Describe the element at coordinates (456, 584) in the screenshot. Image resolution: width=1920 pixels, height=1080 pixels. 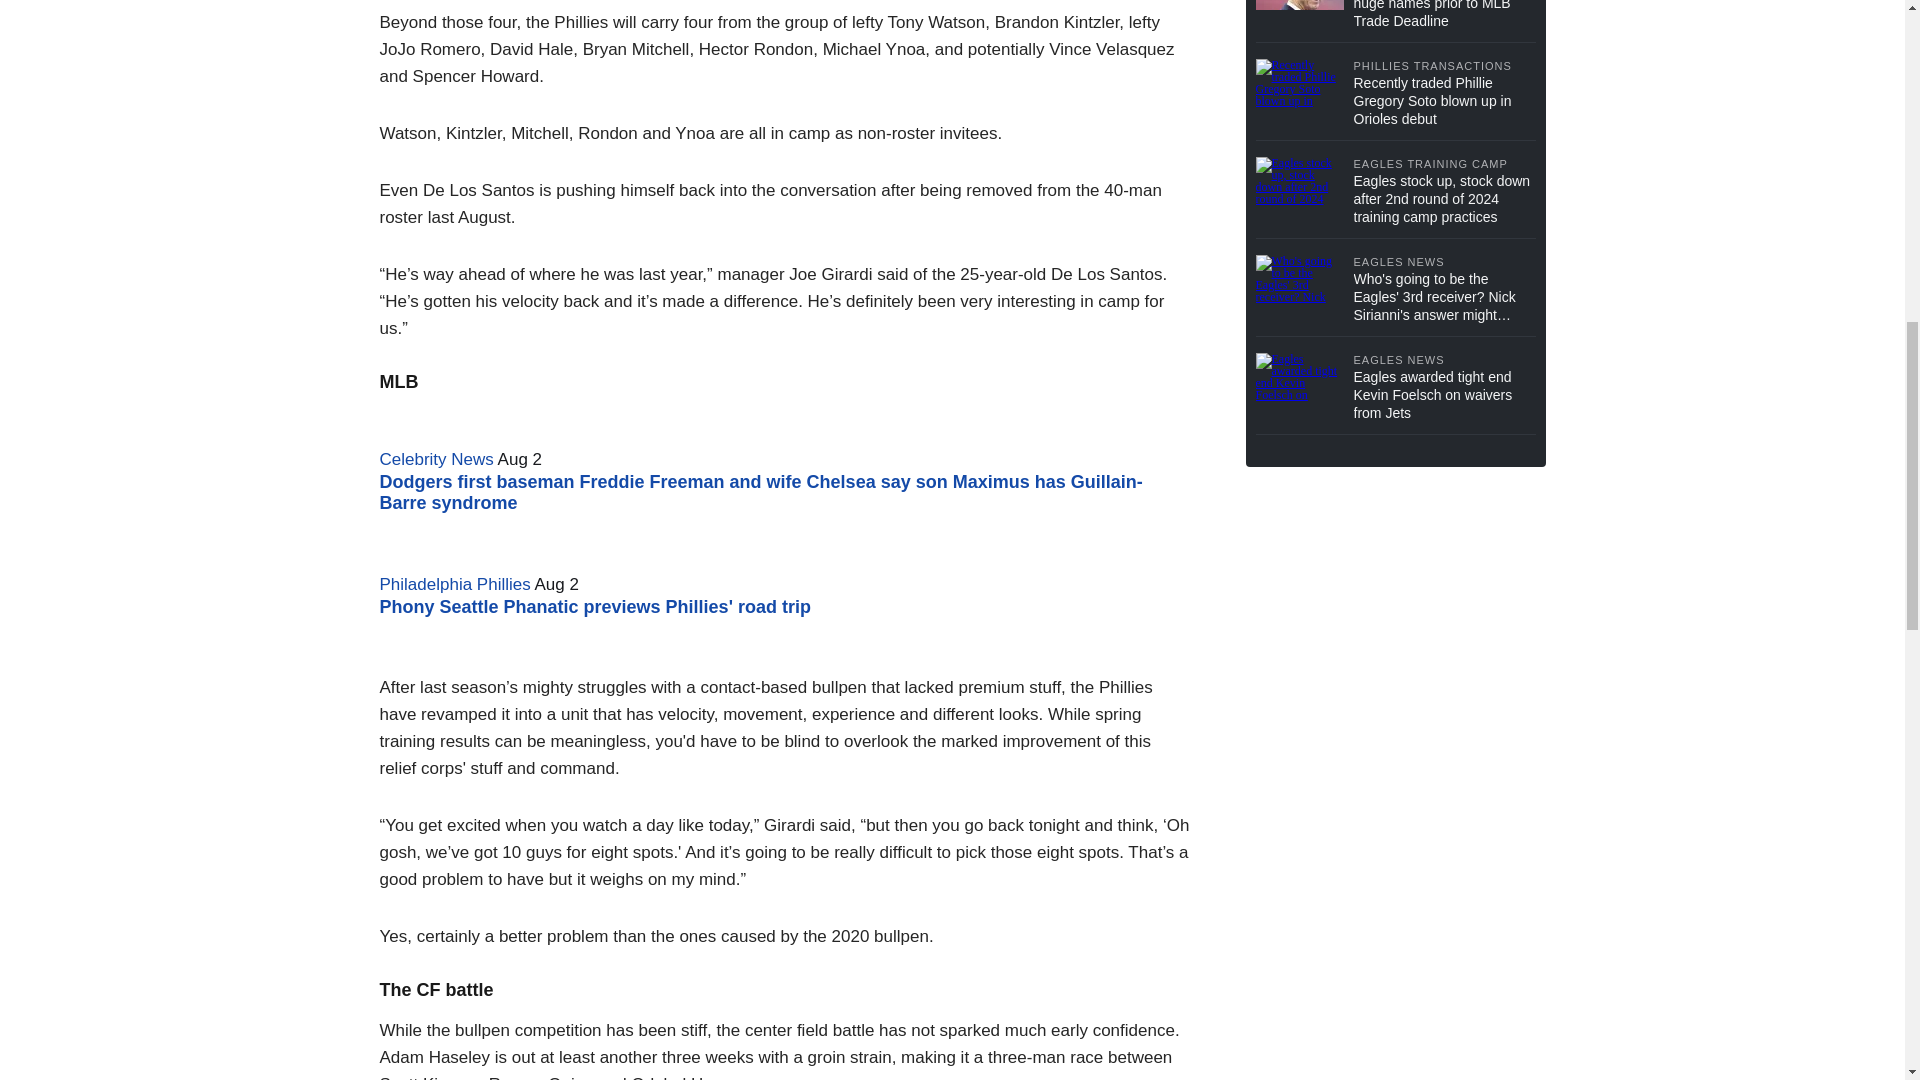
I see `Philadelphia Phillies` at that location.